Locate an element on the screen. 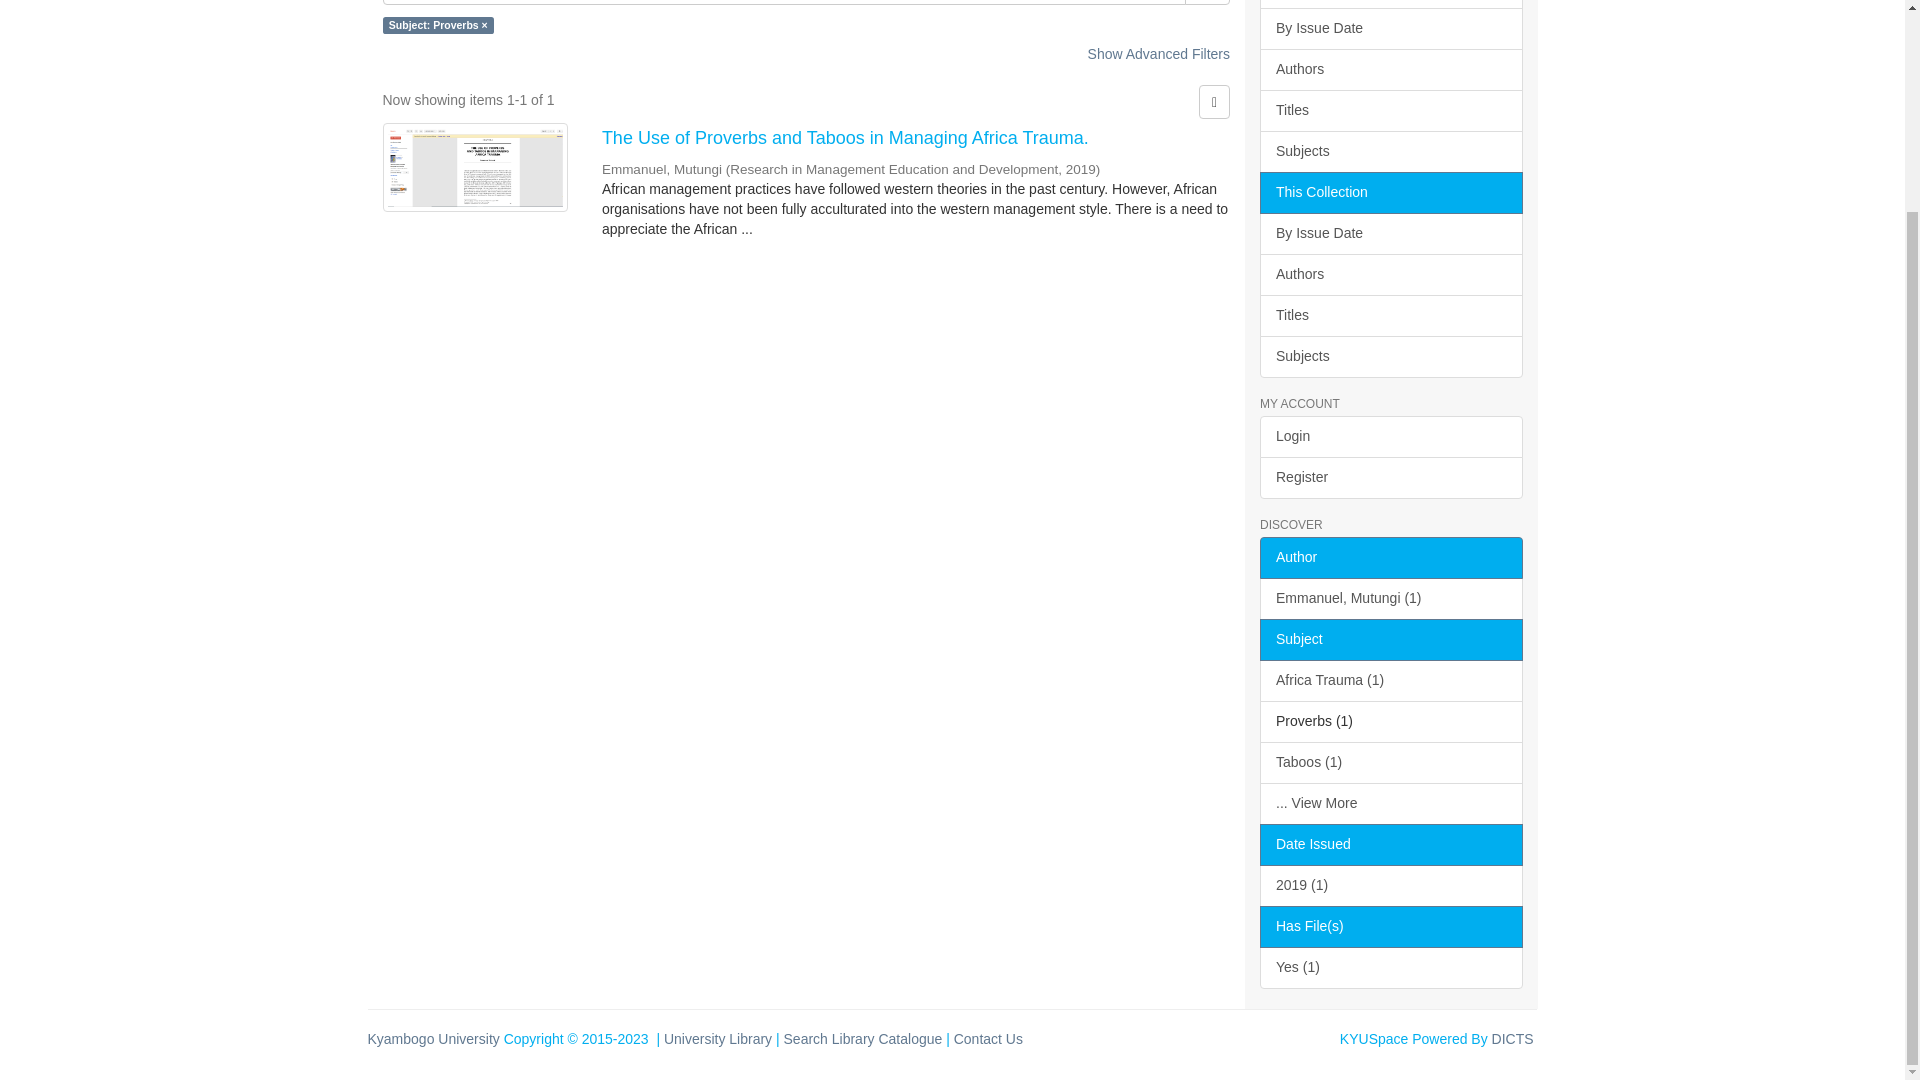 The height and width of the screenshot is (1080, 1920). Go is located at coordinates (1207, 2).